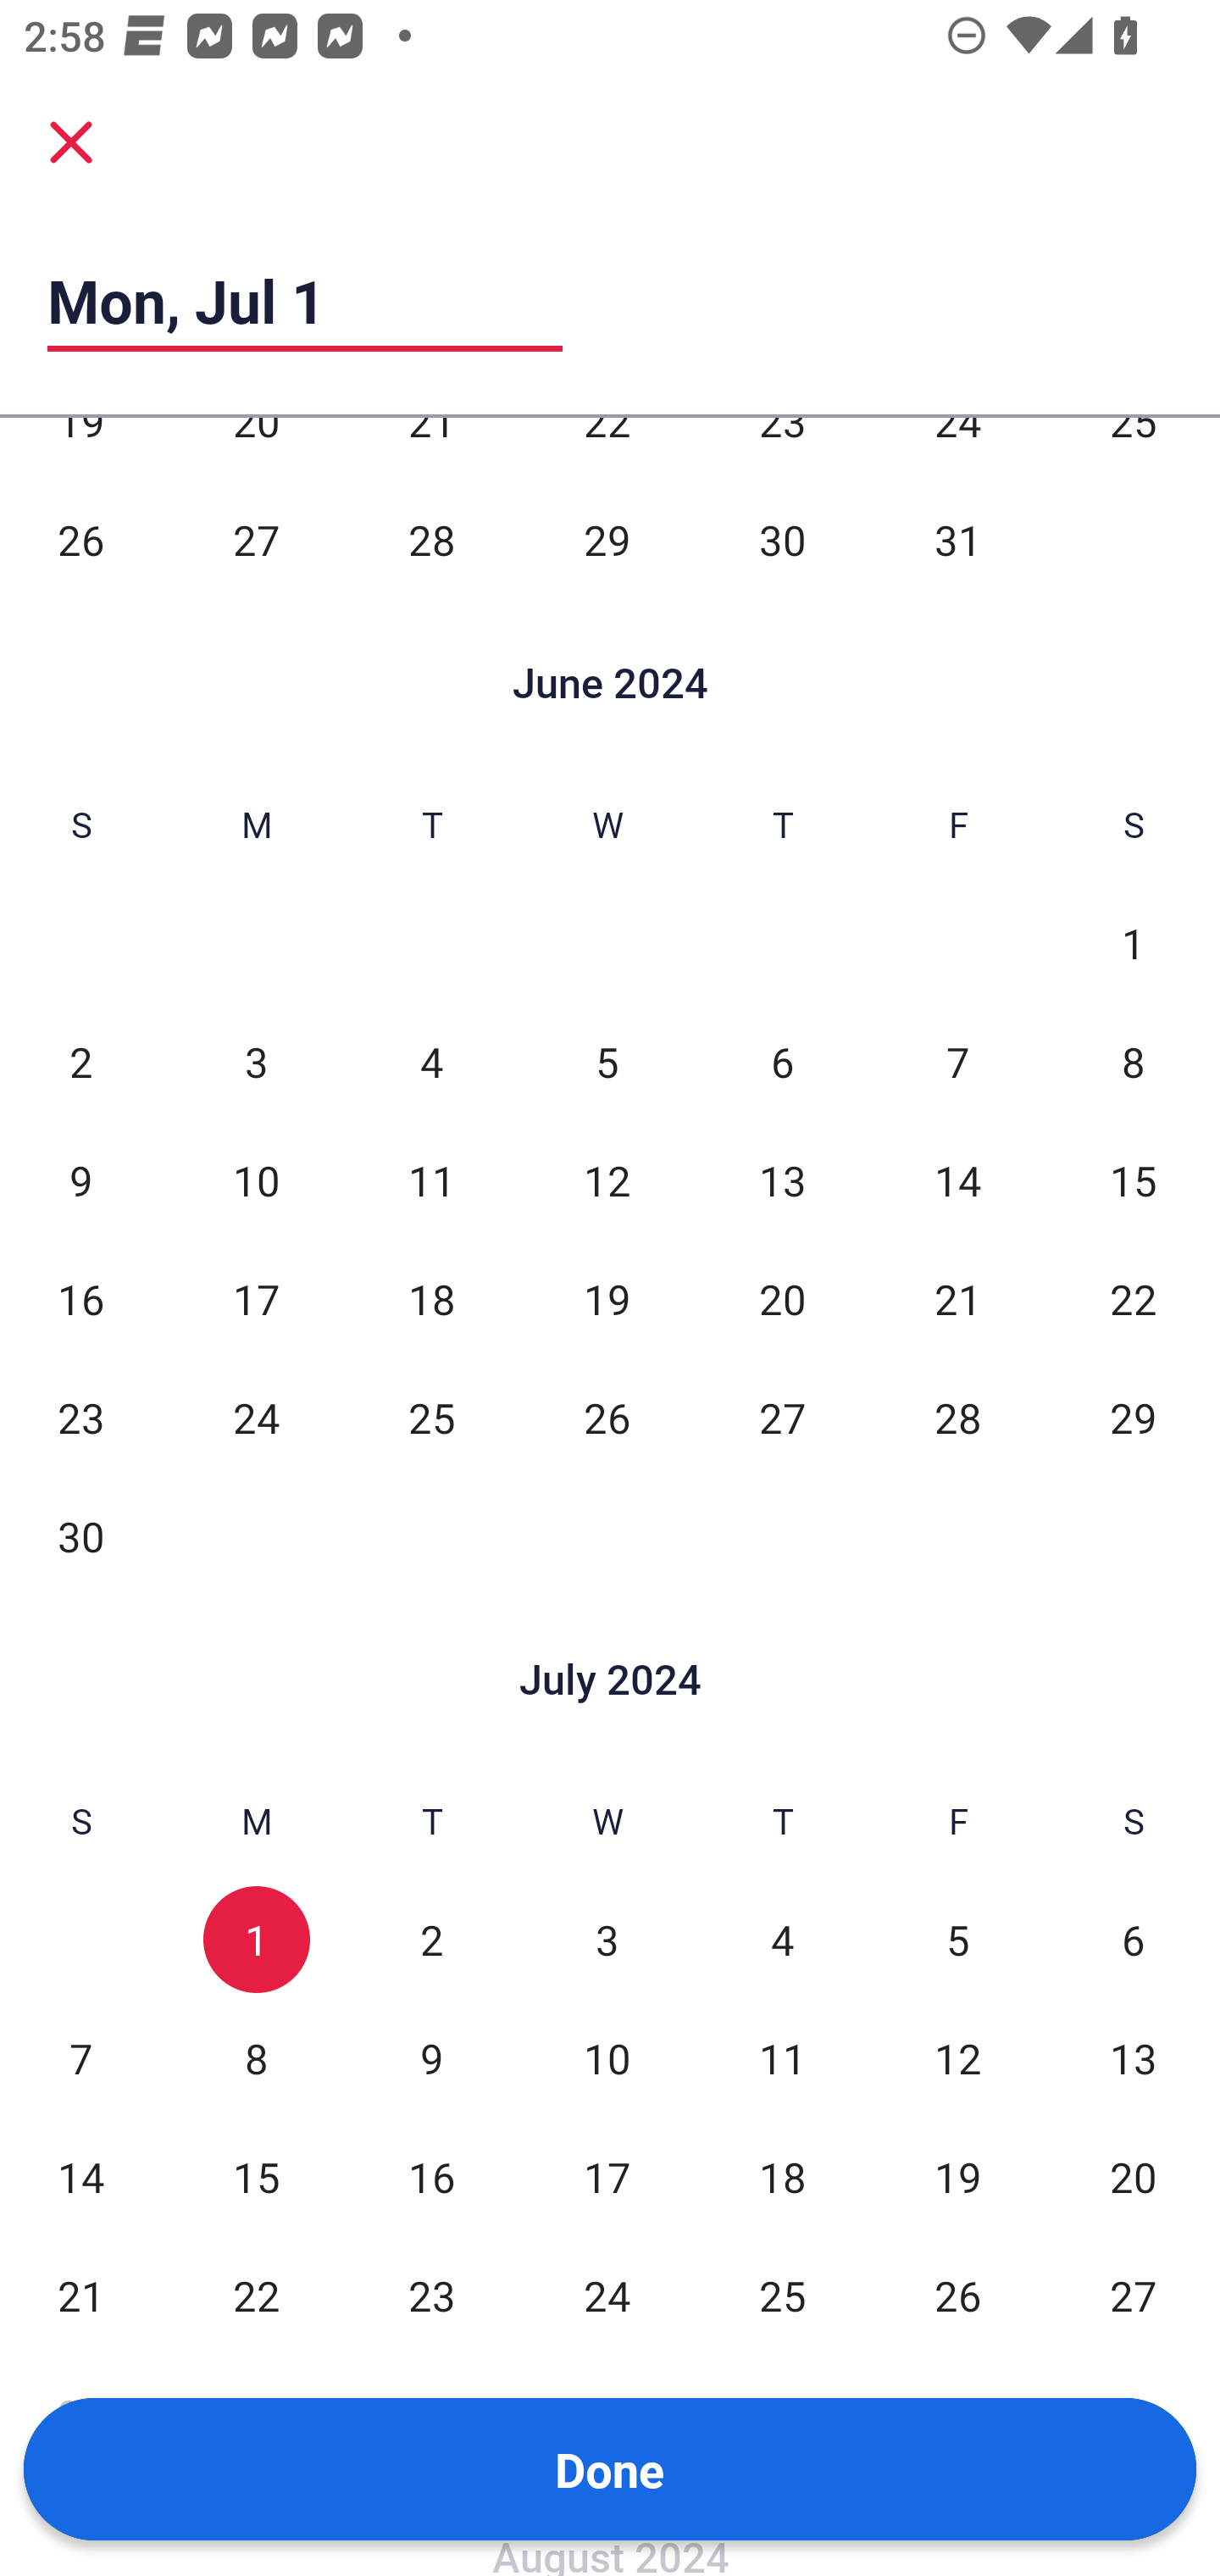 Image resolution: width=1220 pixels, height=2576 pixels. What do you see at coordinates (782, 2295) in the screenshot?
I see `25 Thu, Jul 25, Not Selected` at bounding box center [782, 2295].